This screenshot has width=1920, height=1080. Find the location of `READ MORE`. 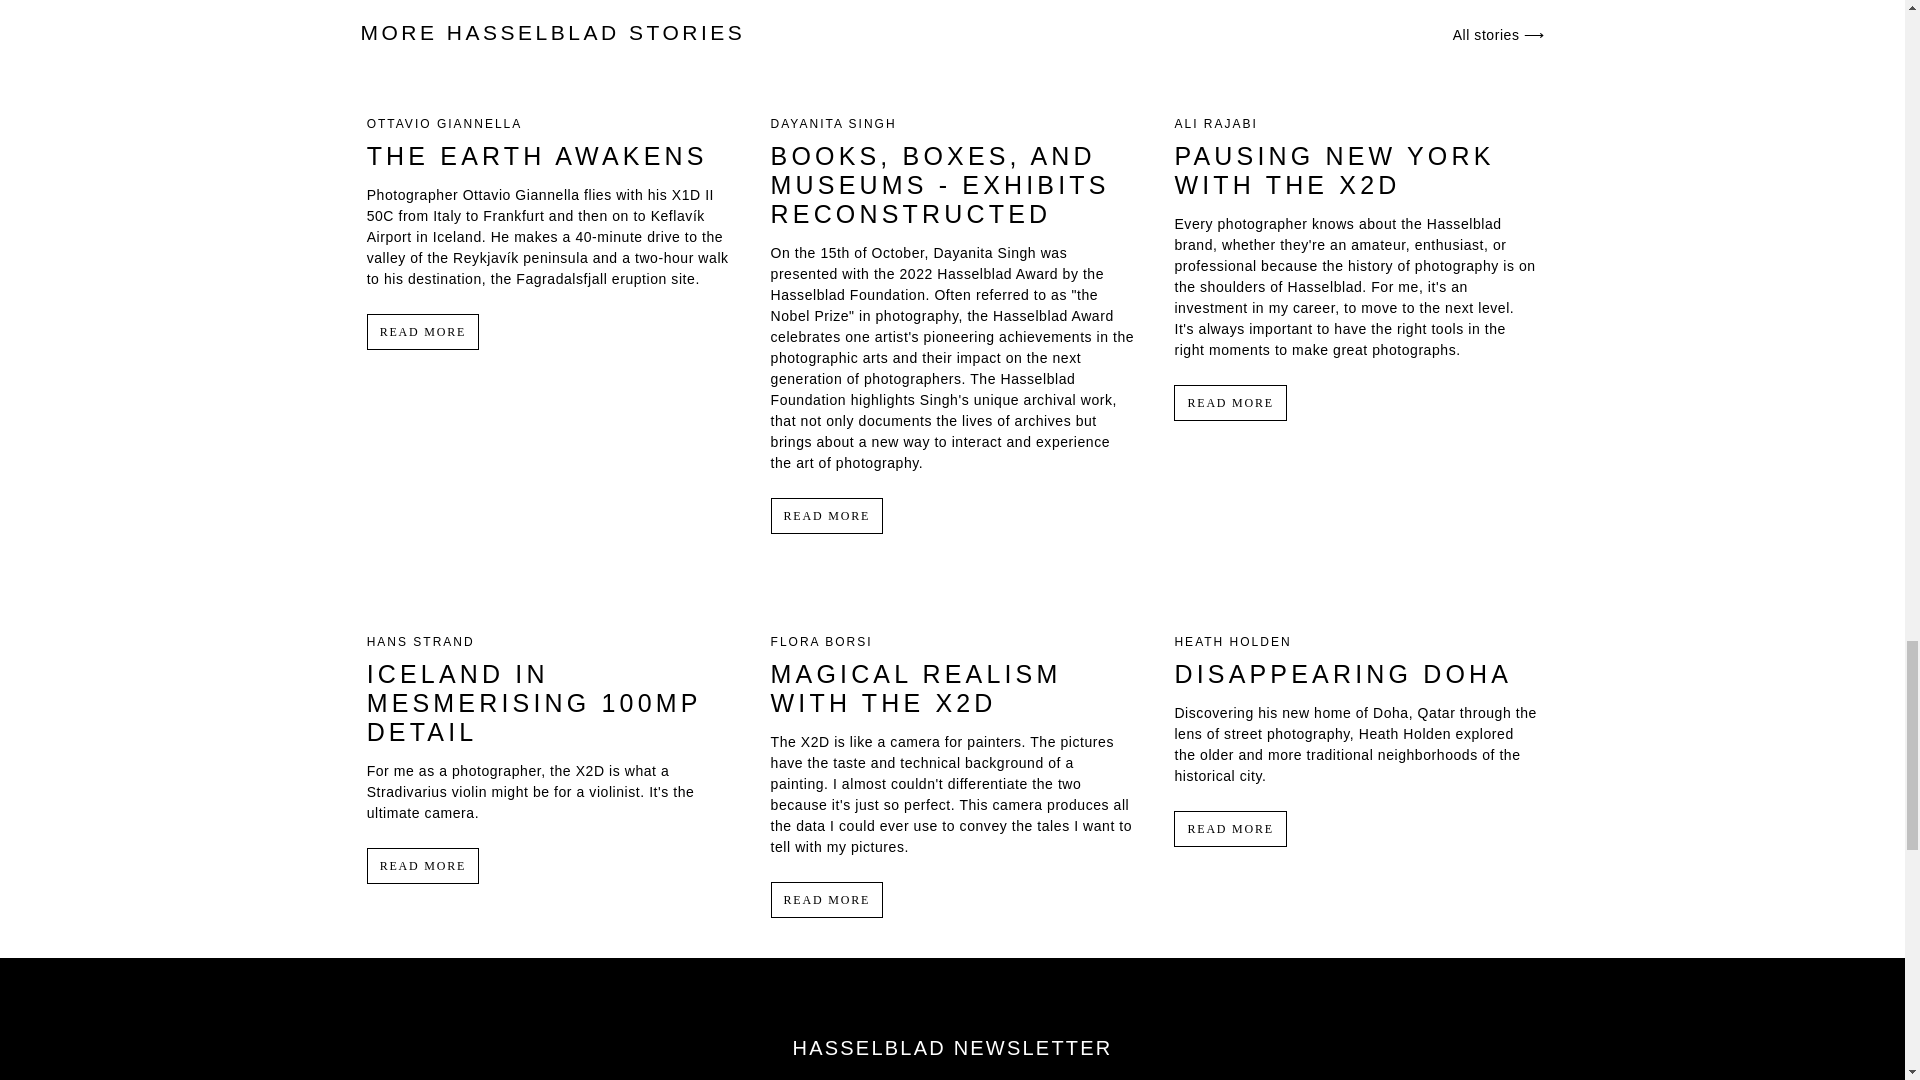

READ MORE is located at coordinates (423, 866).